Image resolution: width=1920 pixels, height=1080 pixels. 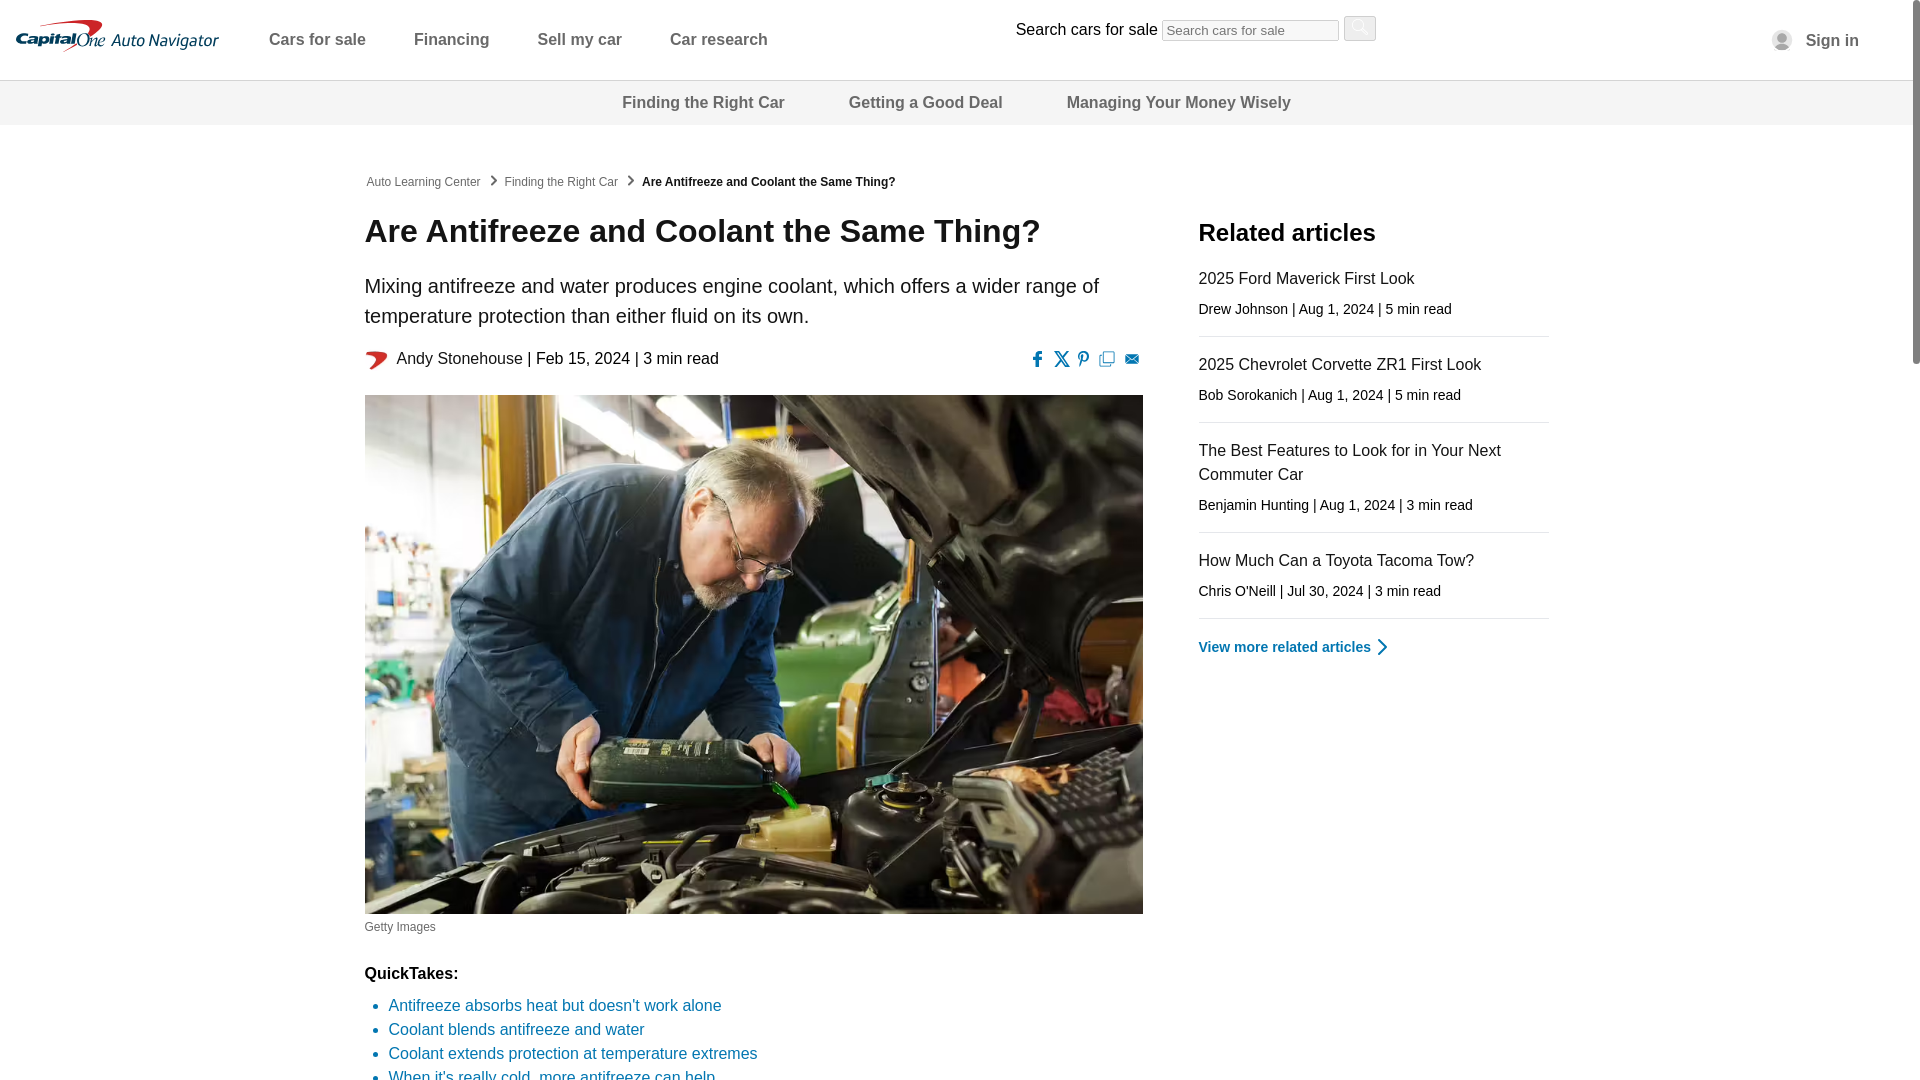 What do you see at coordinates (327, 43) in the screenshot?
I see `Cars for sale` at bounding box center [327, 43].